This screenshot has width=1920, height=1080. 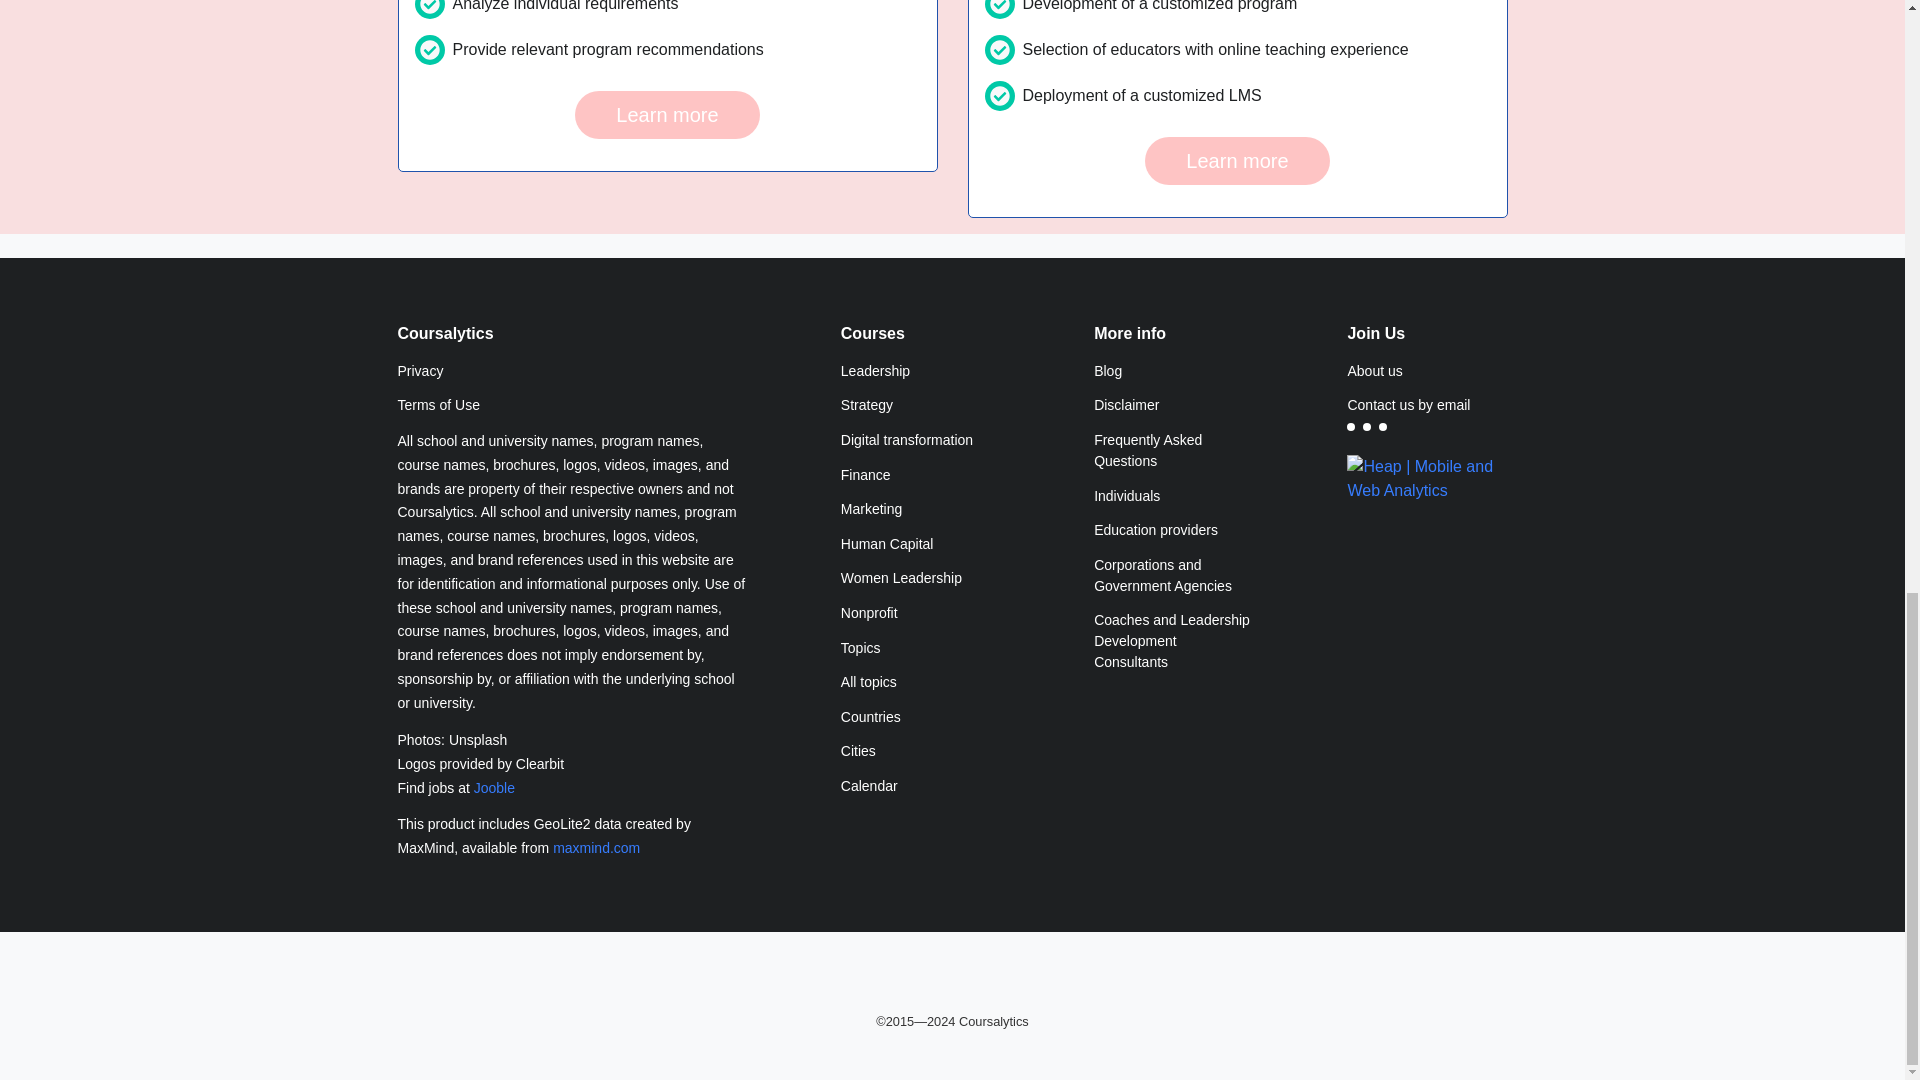 What do you see at coordinates (494, 787) in the screenshot?
I see `Jooble` at bounding box center [494, 787].